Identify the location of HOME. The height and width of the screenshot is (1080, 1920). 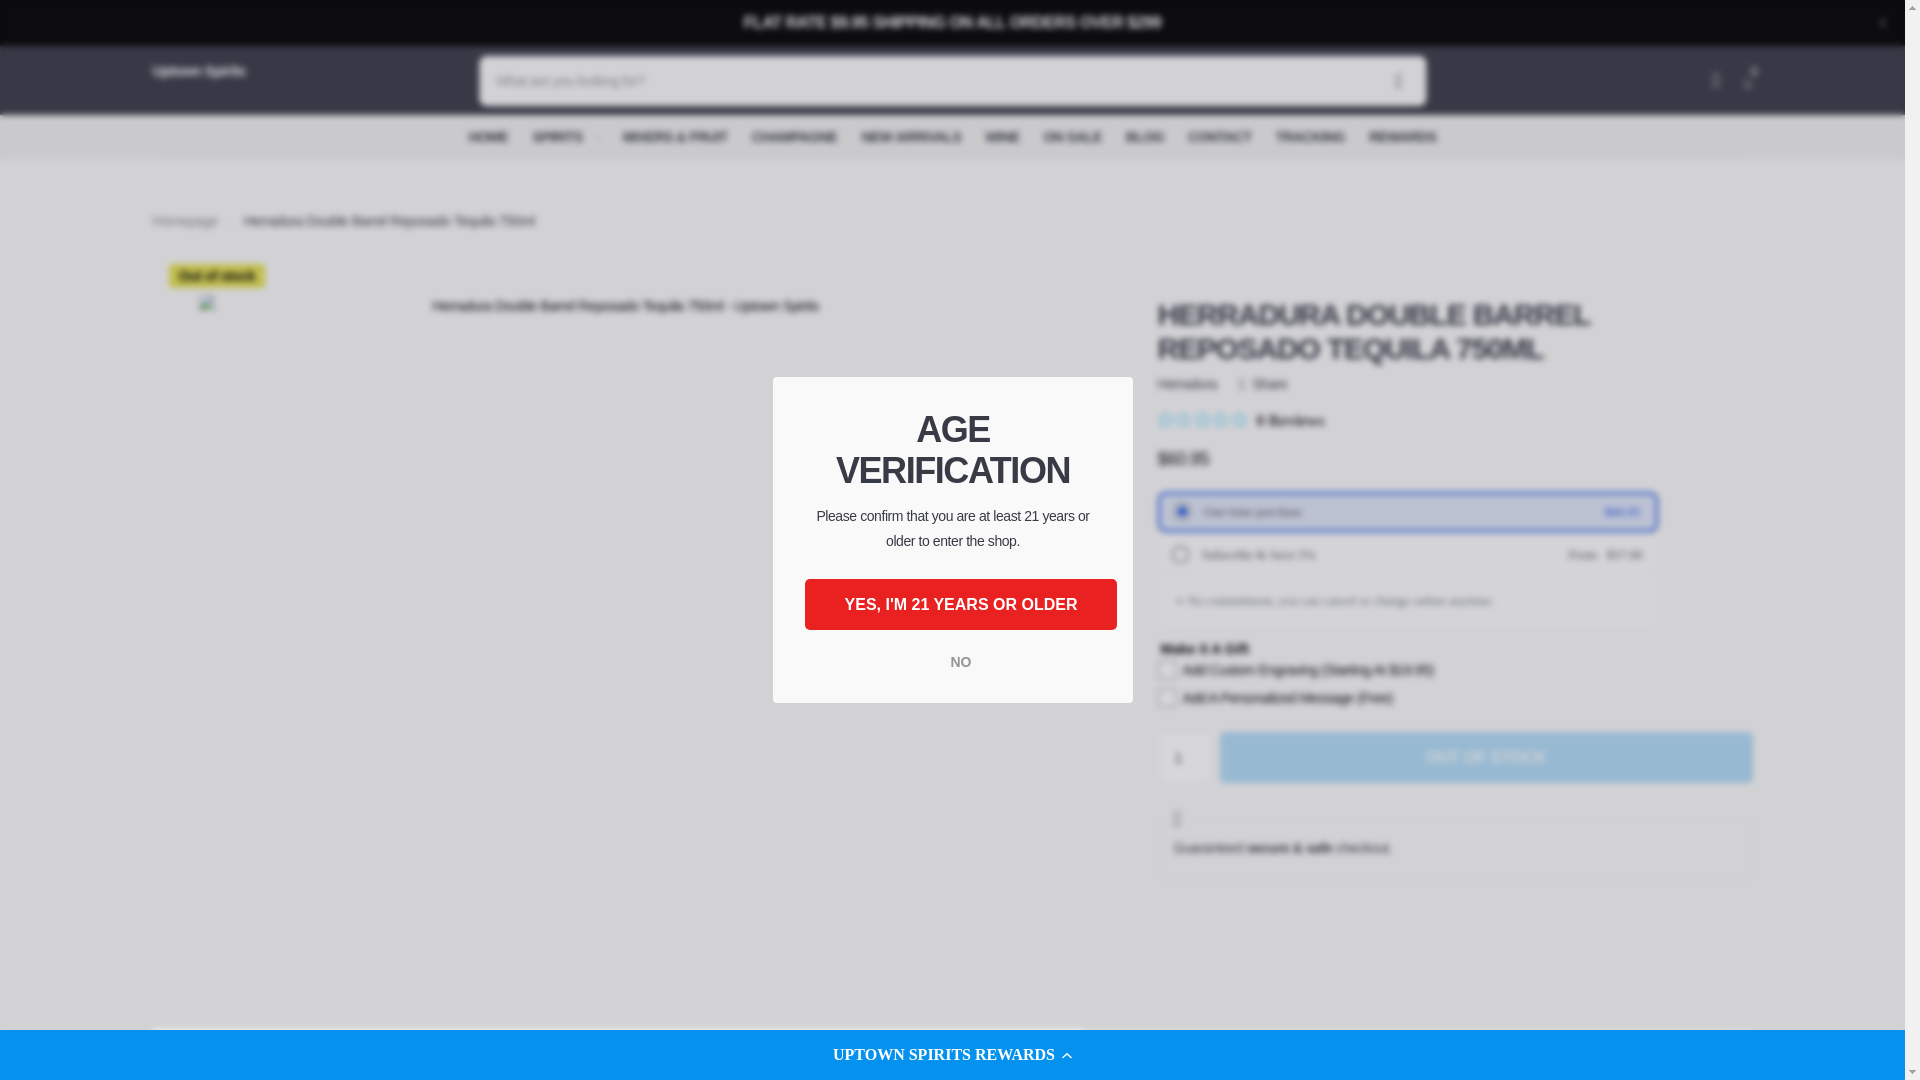
(488, 136).